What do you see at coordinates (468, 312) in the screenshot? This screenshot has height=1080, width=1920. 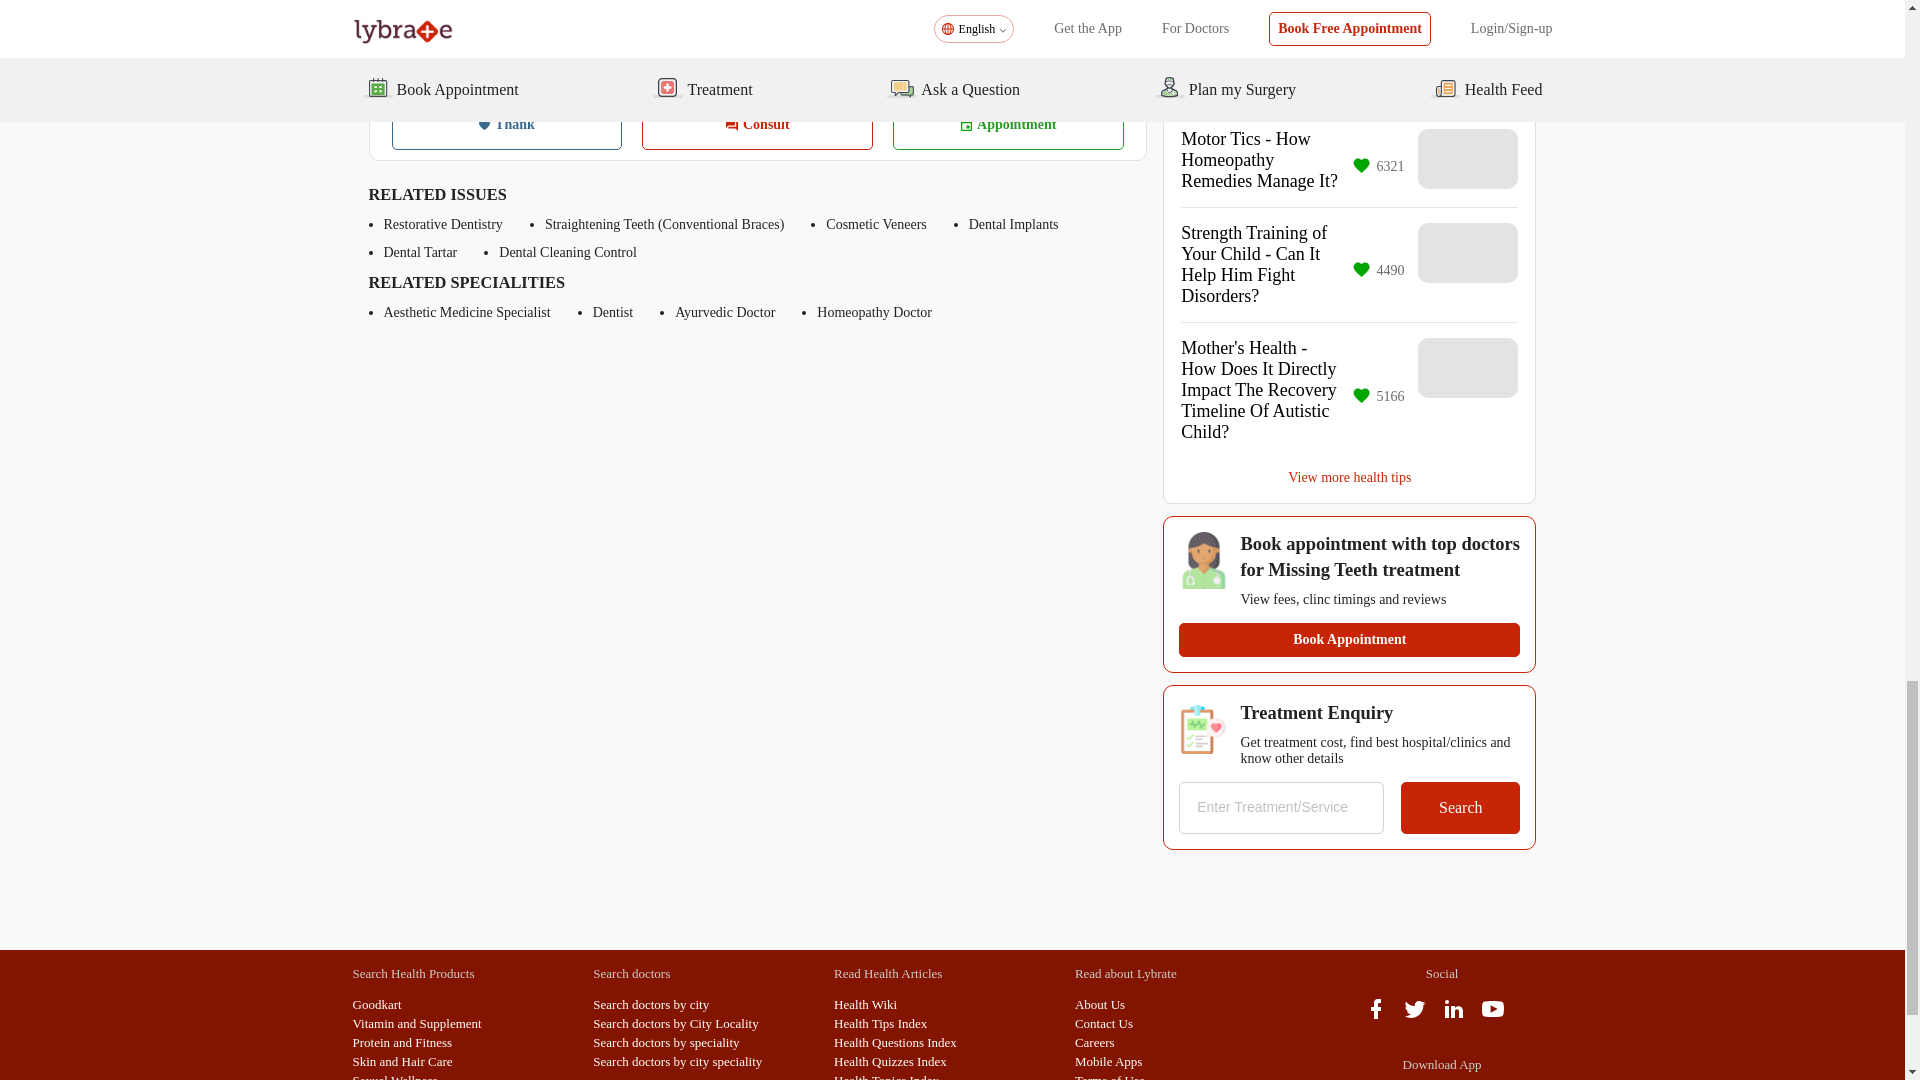 I see `Aesthetic Medicine Specialist` at bounding box center [468, 312].